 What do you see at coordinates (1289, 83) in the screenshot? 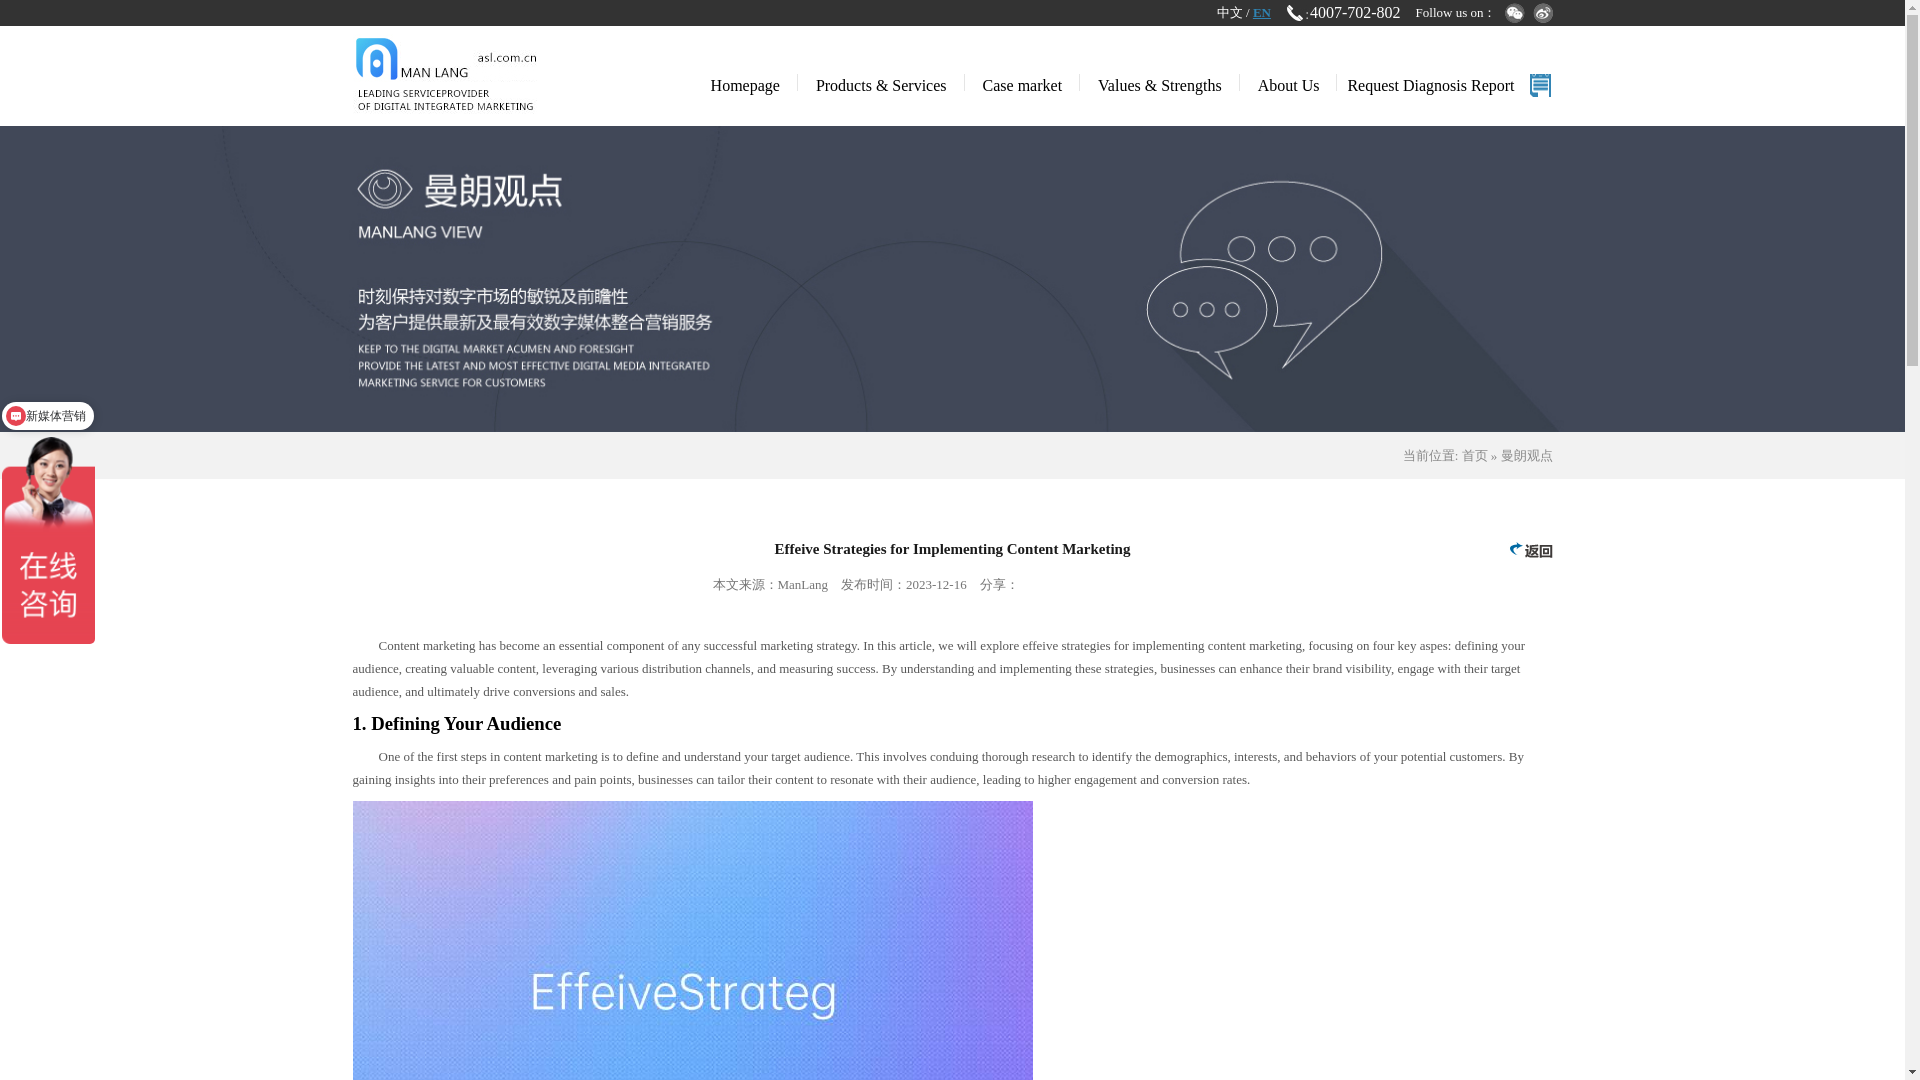
I see `About Us` at bounding box center [1289, 83].